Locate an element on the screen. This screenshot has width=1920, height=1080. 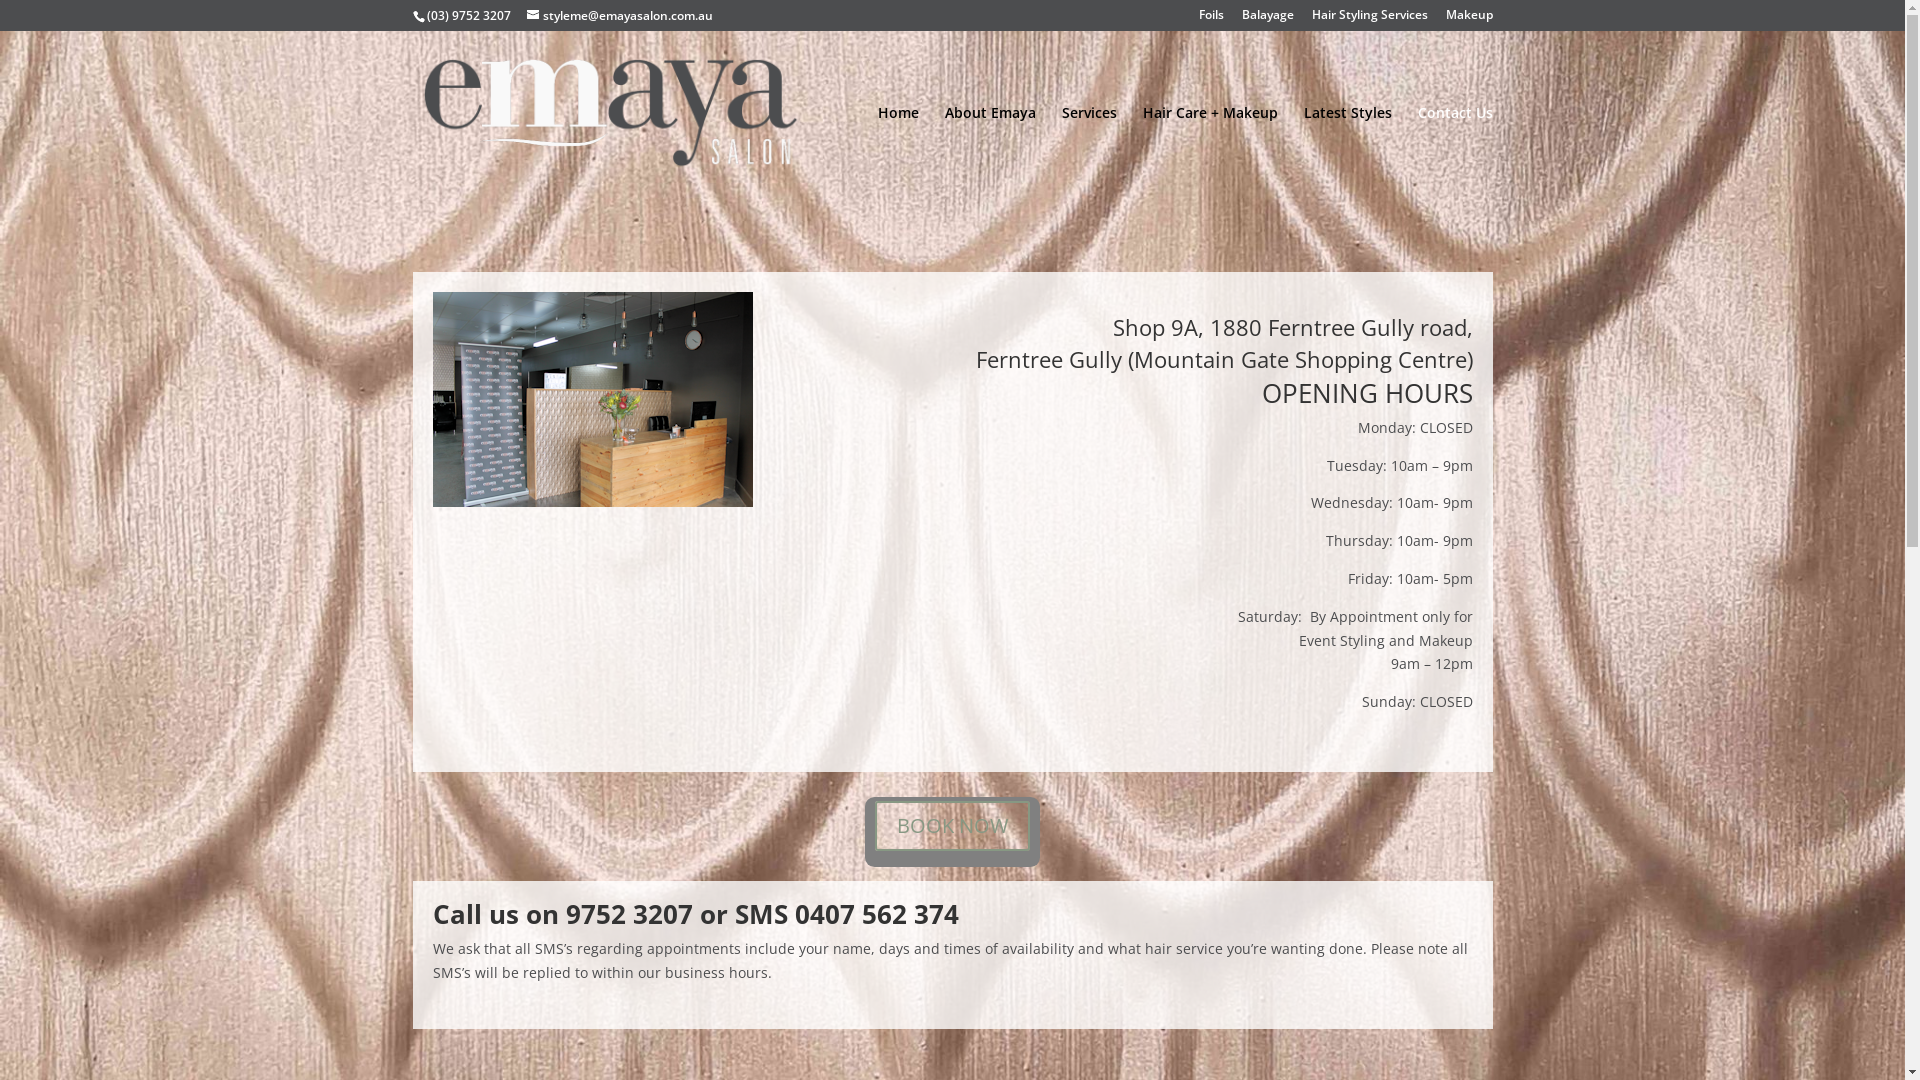
Foils is located at coordinates (1210, 20).